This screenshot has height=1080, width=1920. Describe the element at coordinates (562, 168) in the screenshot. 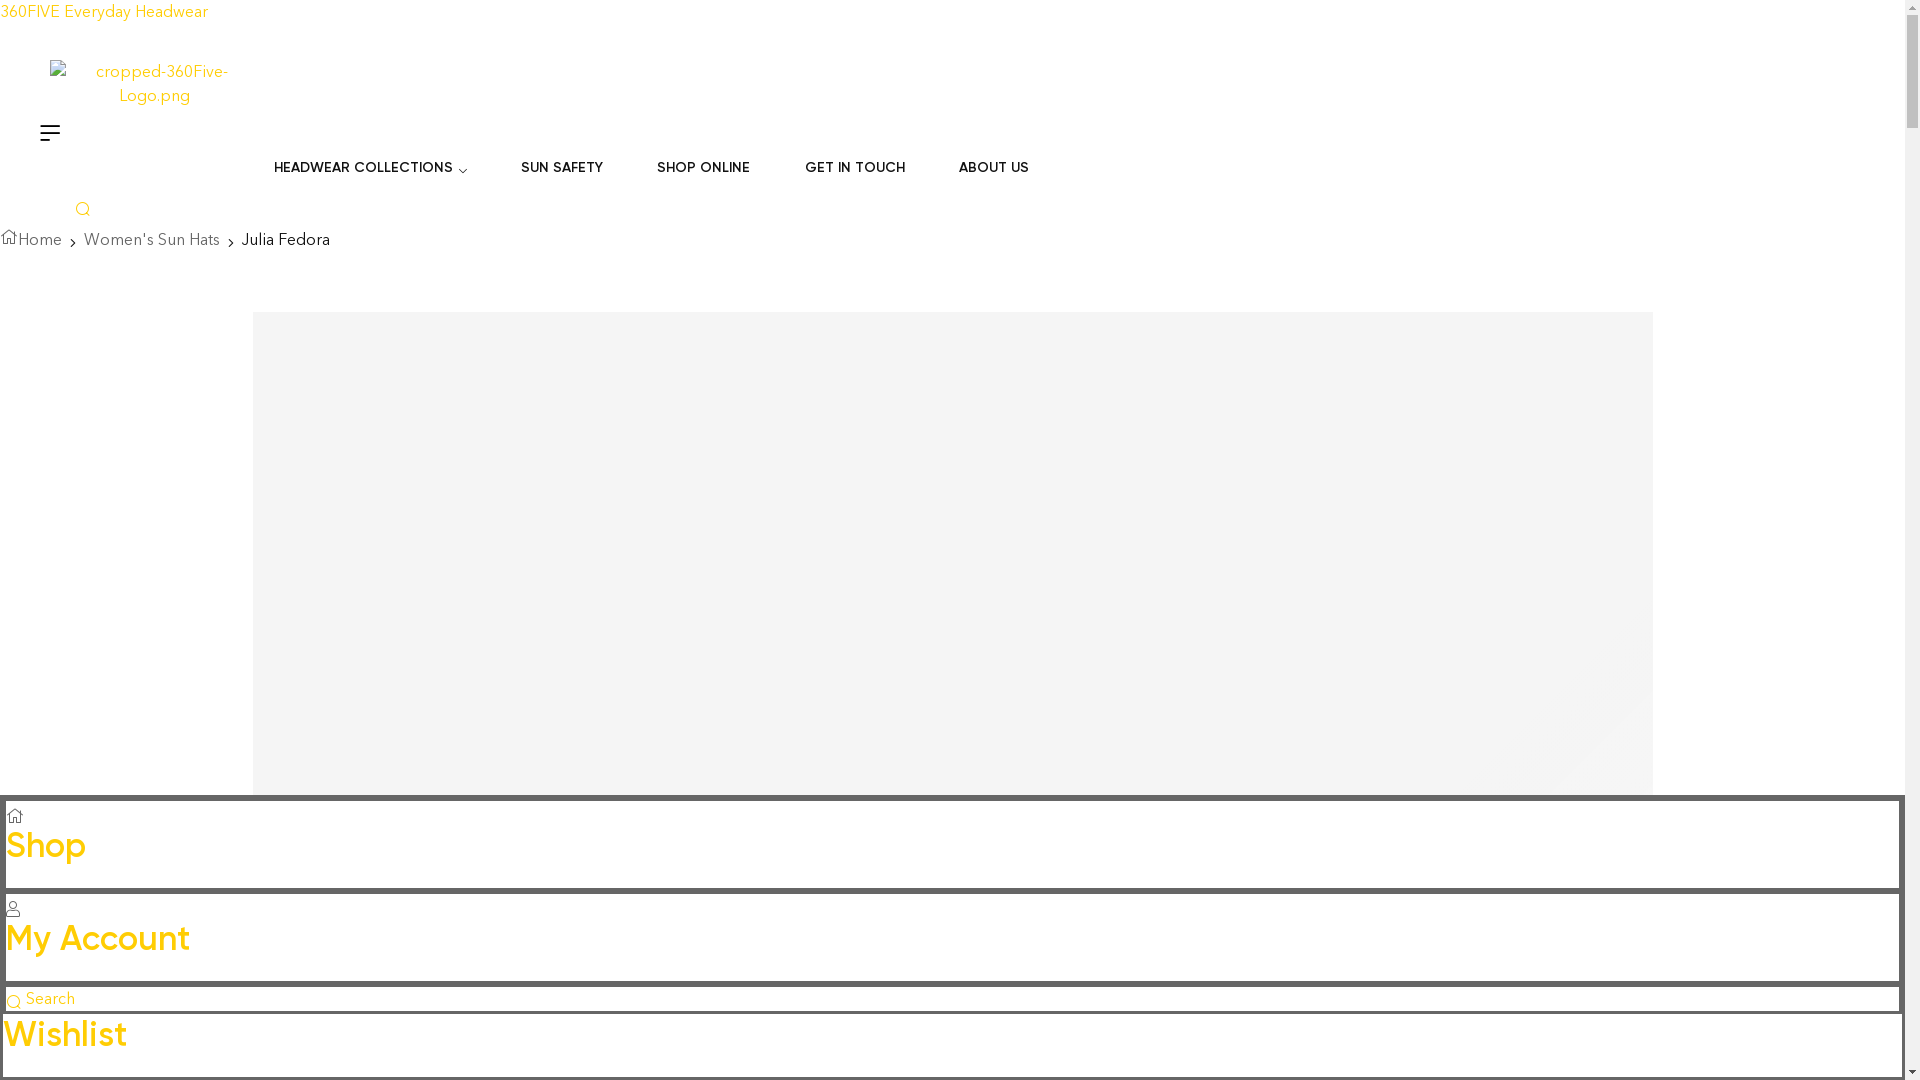

I see `SUN SAFETY` at that location.